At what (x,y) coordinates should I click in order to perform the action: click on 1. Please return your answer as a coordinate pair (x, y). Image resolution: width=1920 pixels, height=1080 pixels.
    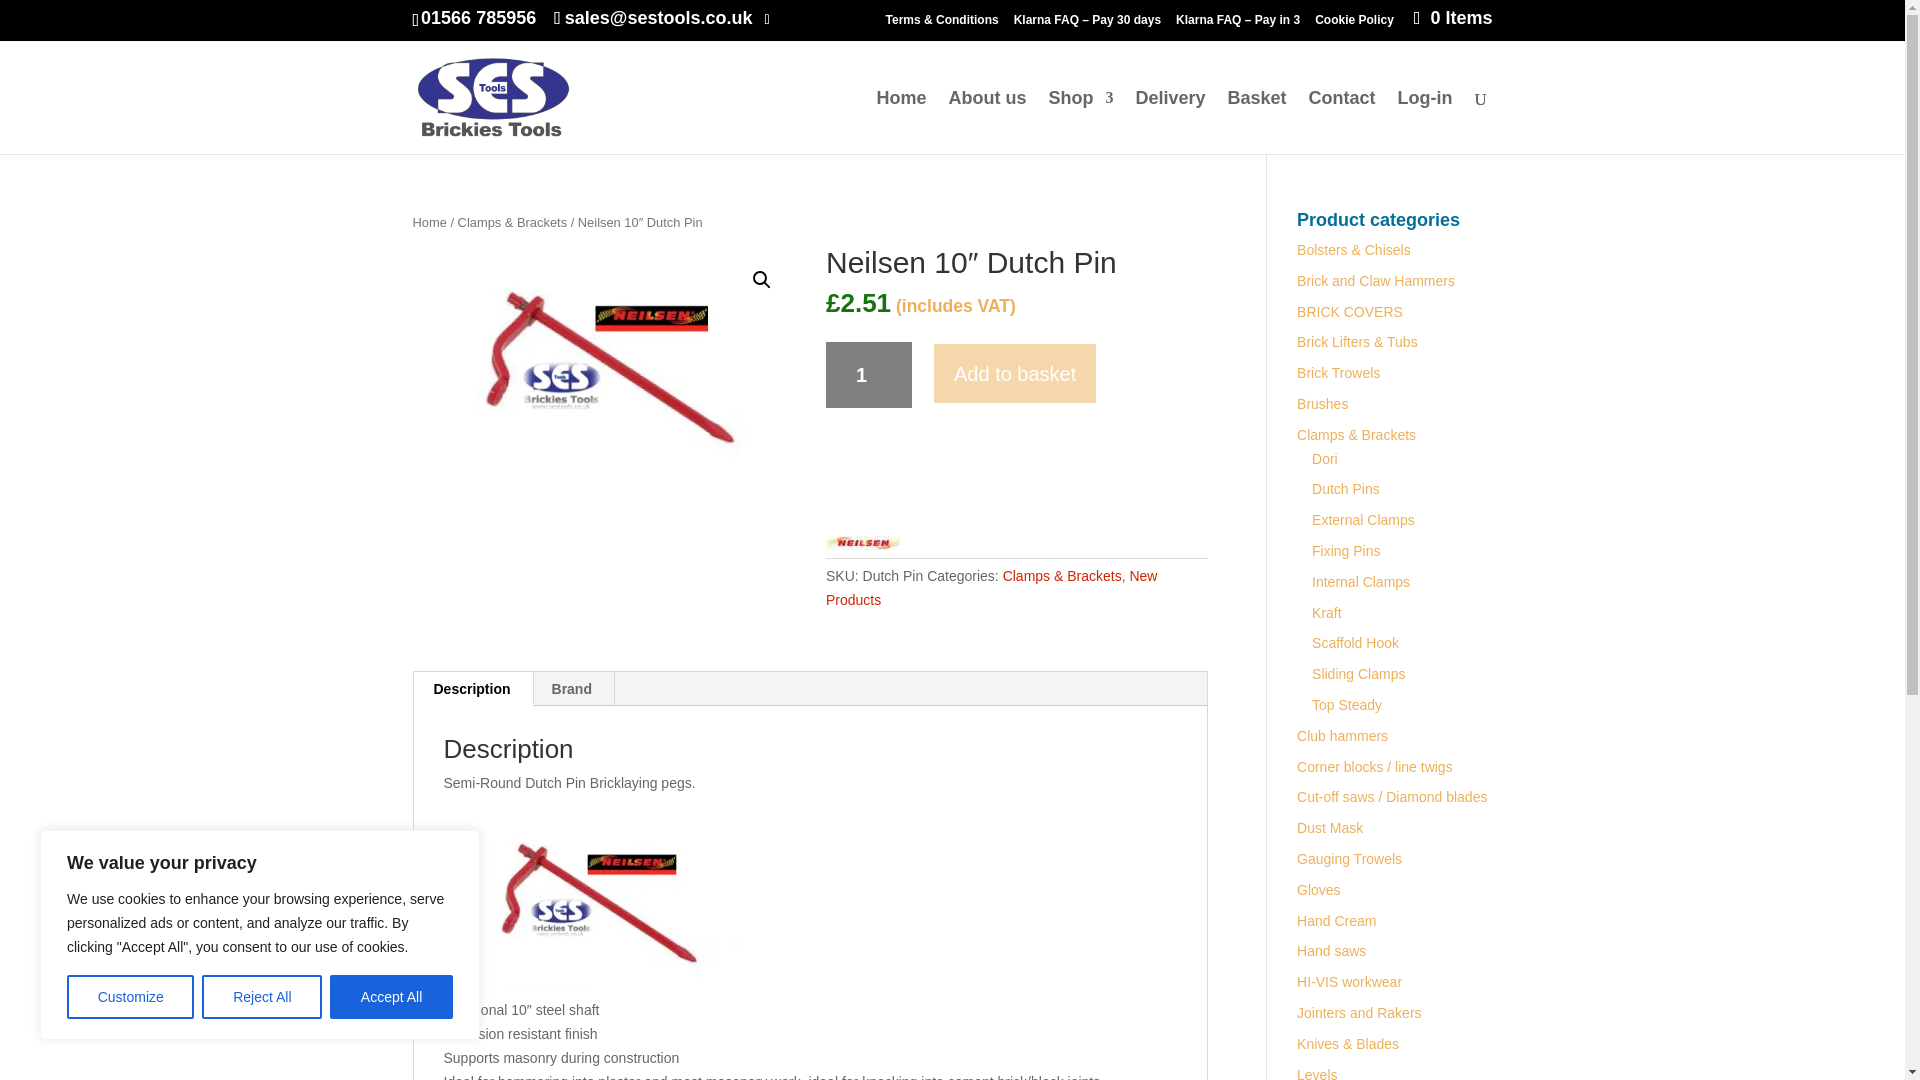
    Looking at the image, I should click on (868, 375).